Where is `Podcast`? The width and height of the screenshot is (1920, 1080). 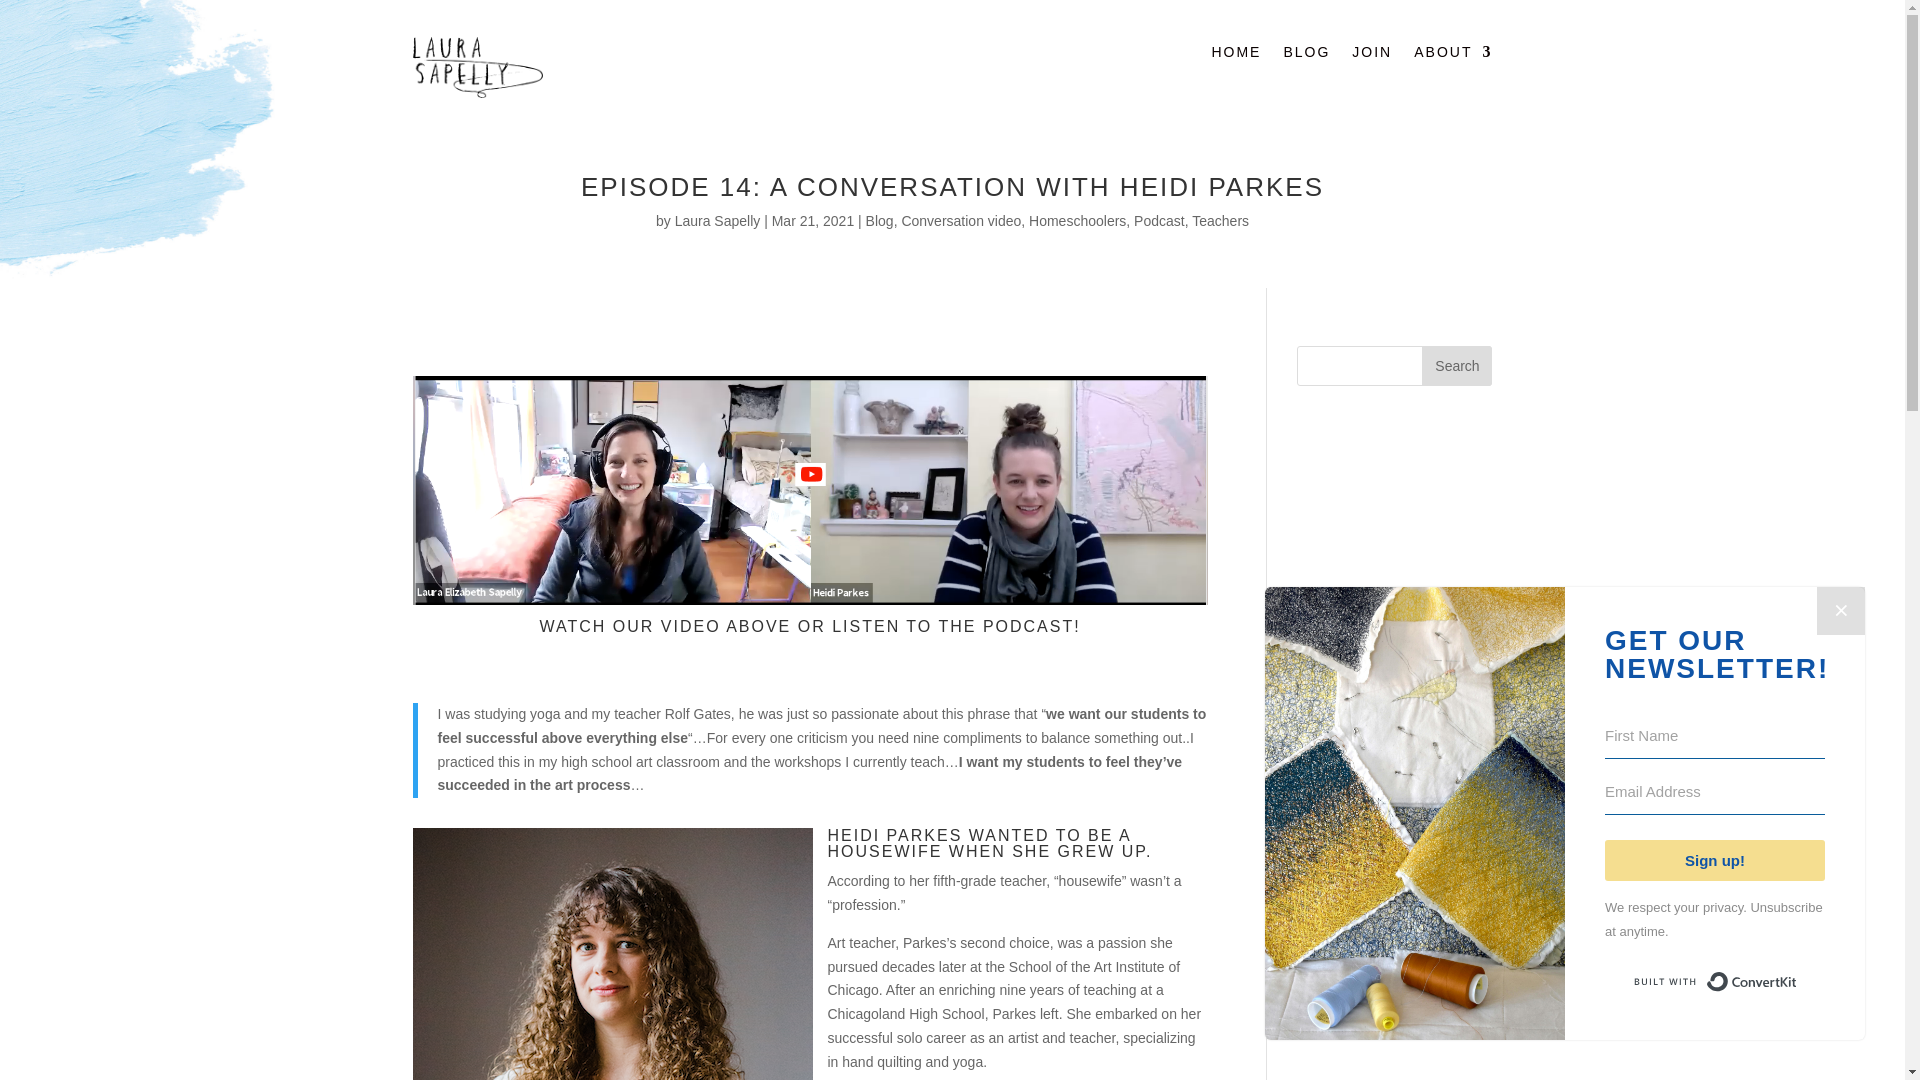
Podcast is located at coordinates (1159, 220).